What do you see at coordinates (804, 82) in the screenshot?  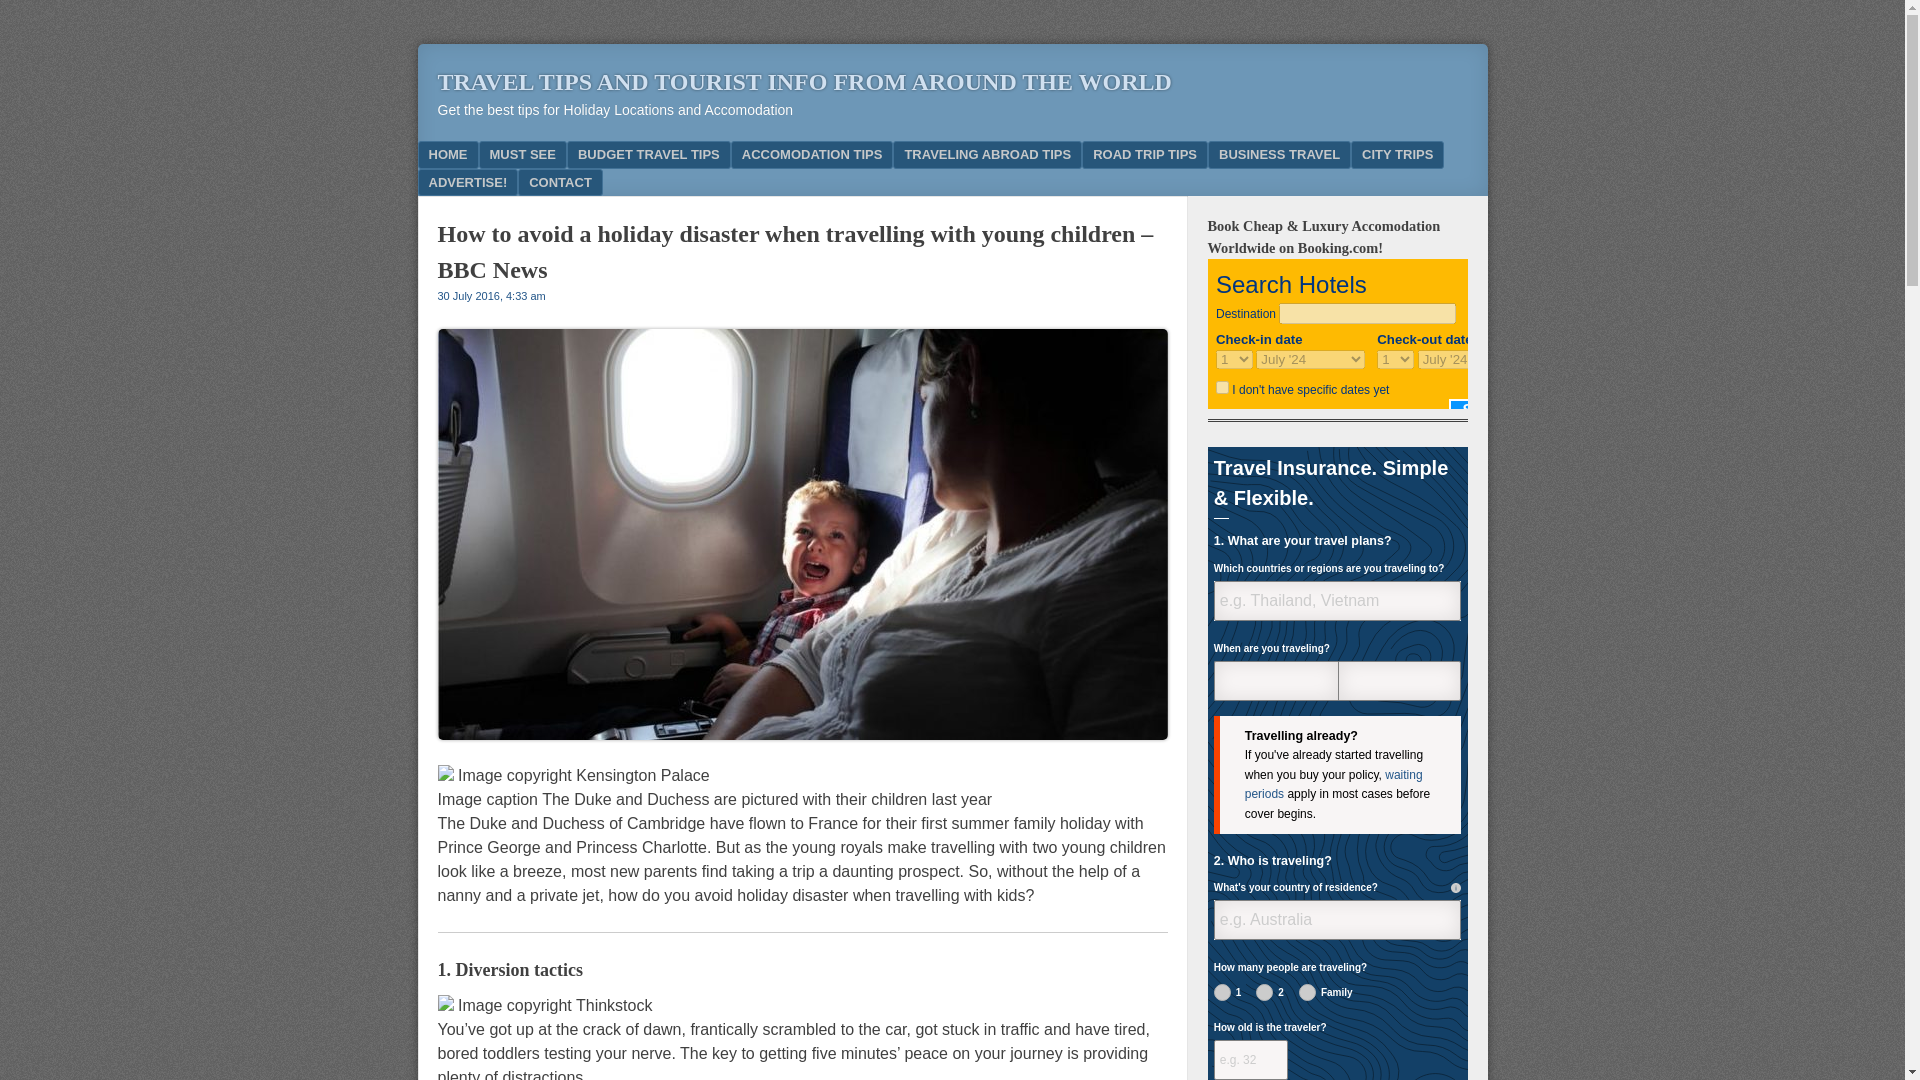 I see `TRAVEL TIPS AND TOURIST INFO FROM AROUND THE WORLD` at bounding box center [804, 82].